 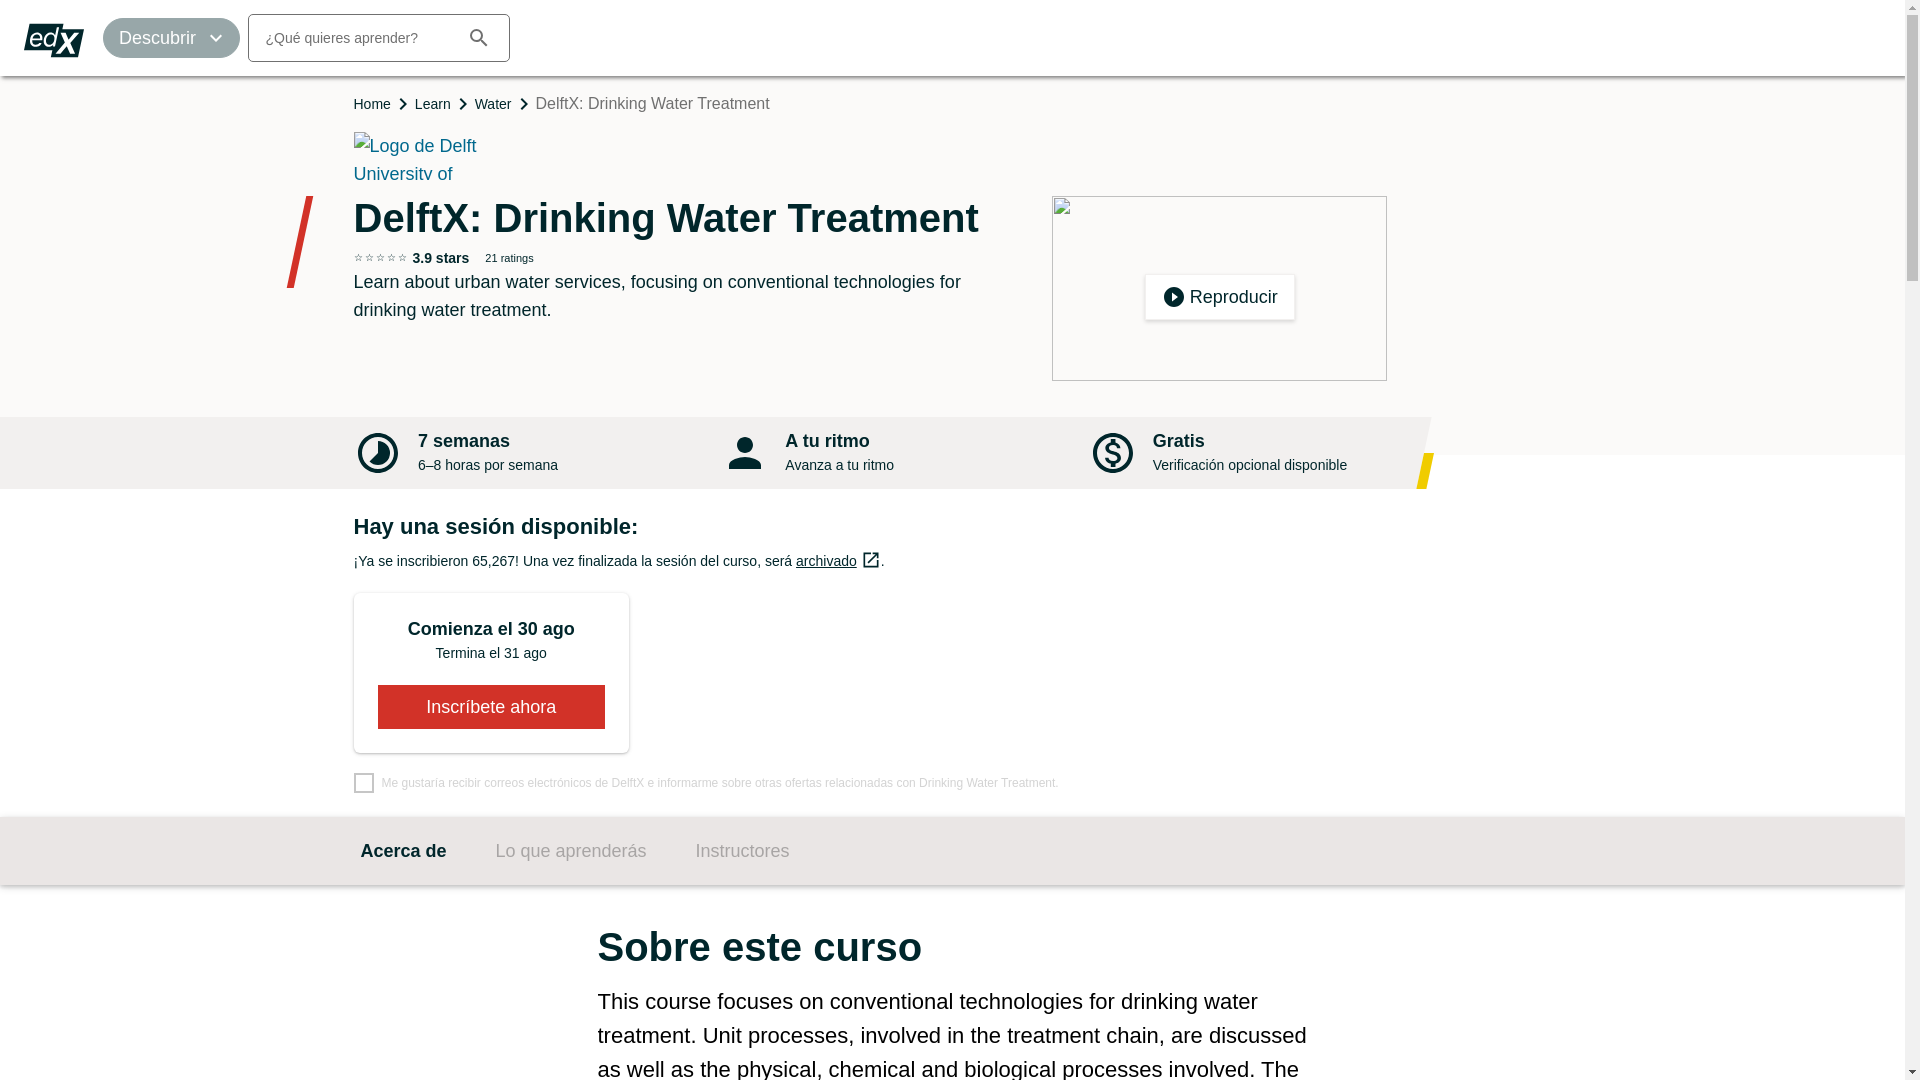 What do you see at coordinates (493, 104) in the screenshot?
I see `Water` at bounding box center [493, 104].